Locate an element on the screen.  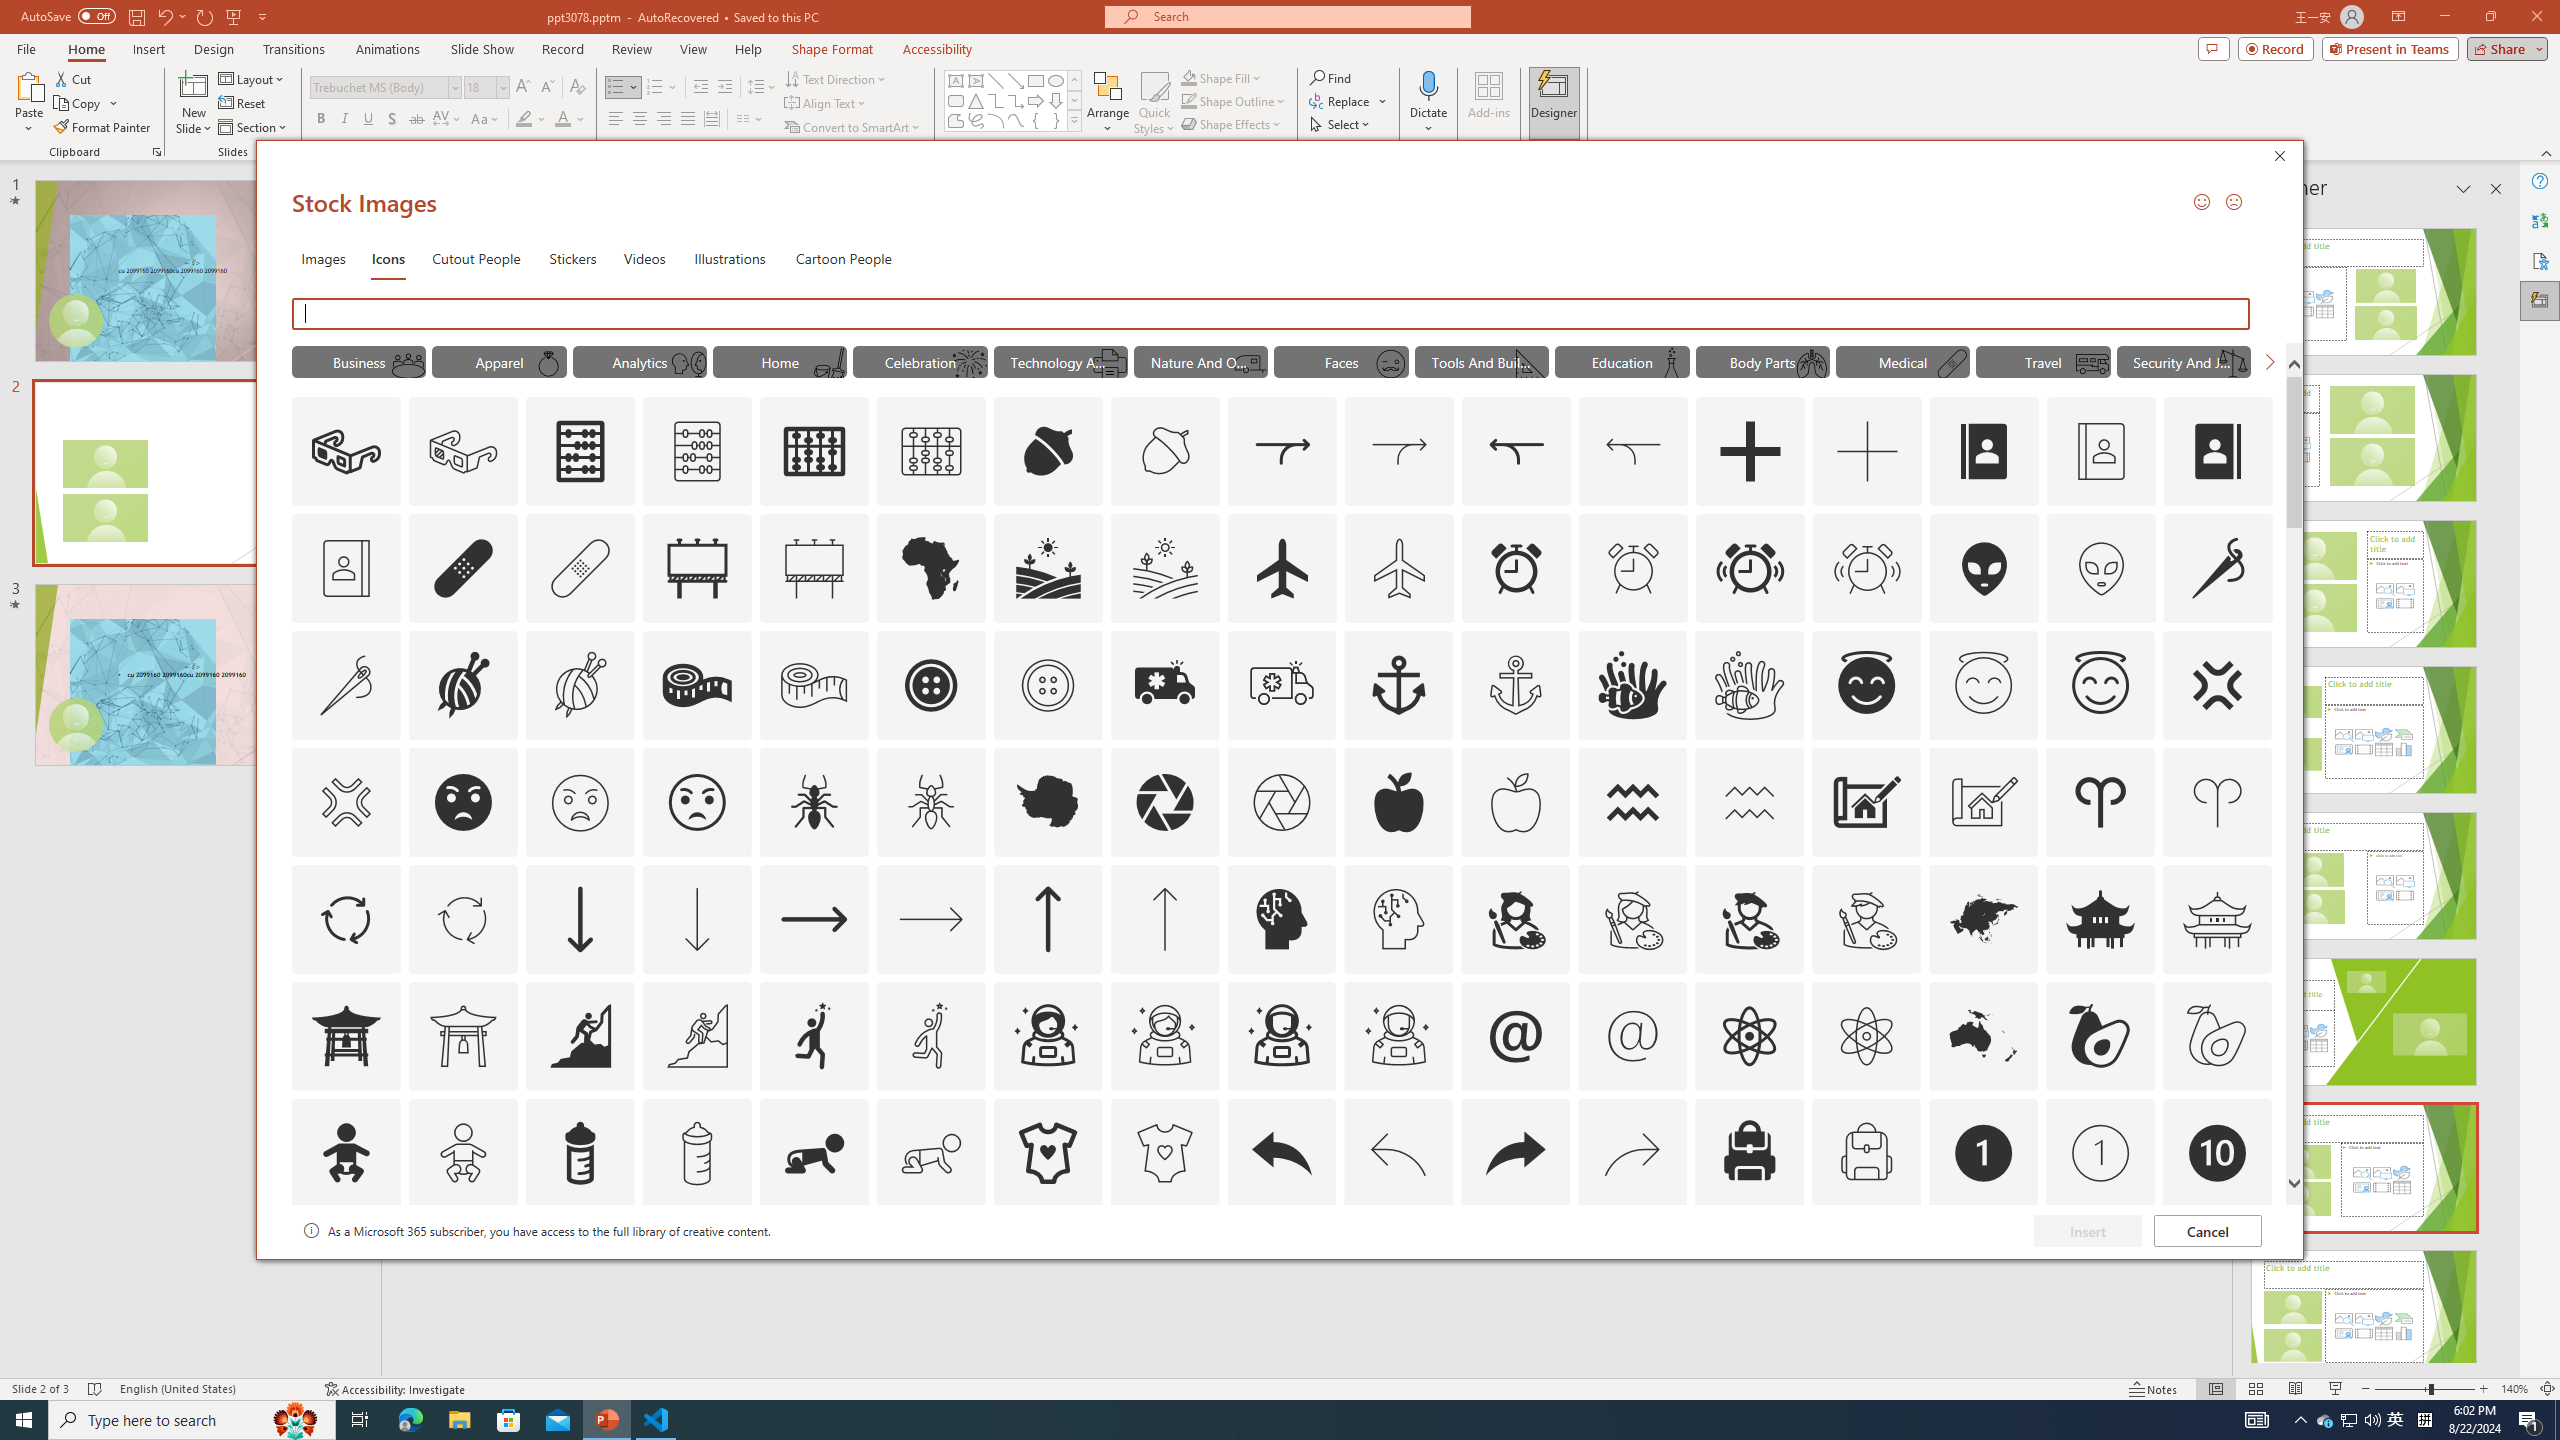
Justify is located at coordinates (686, 120).